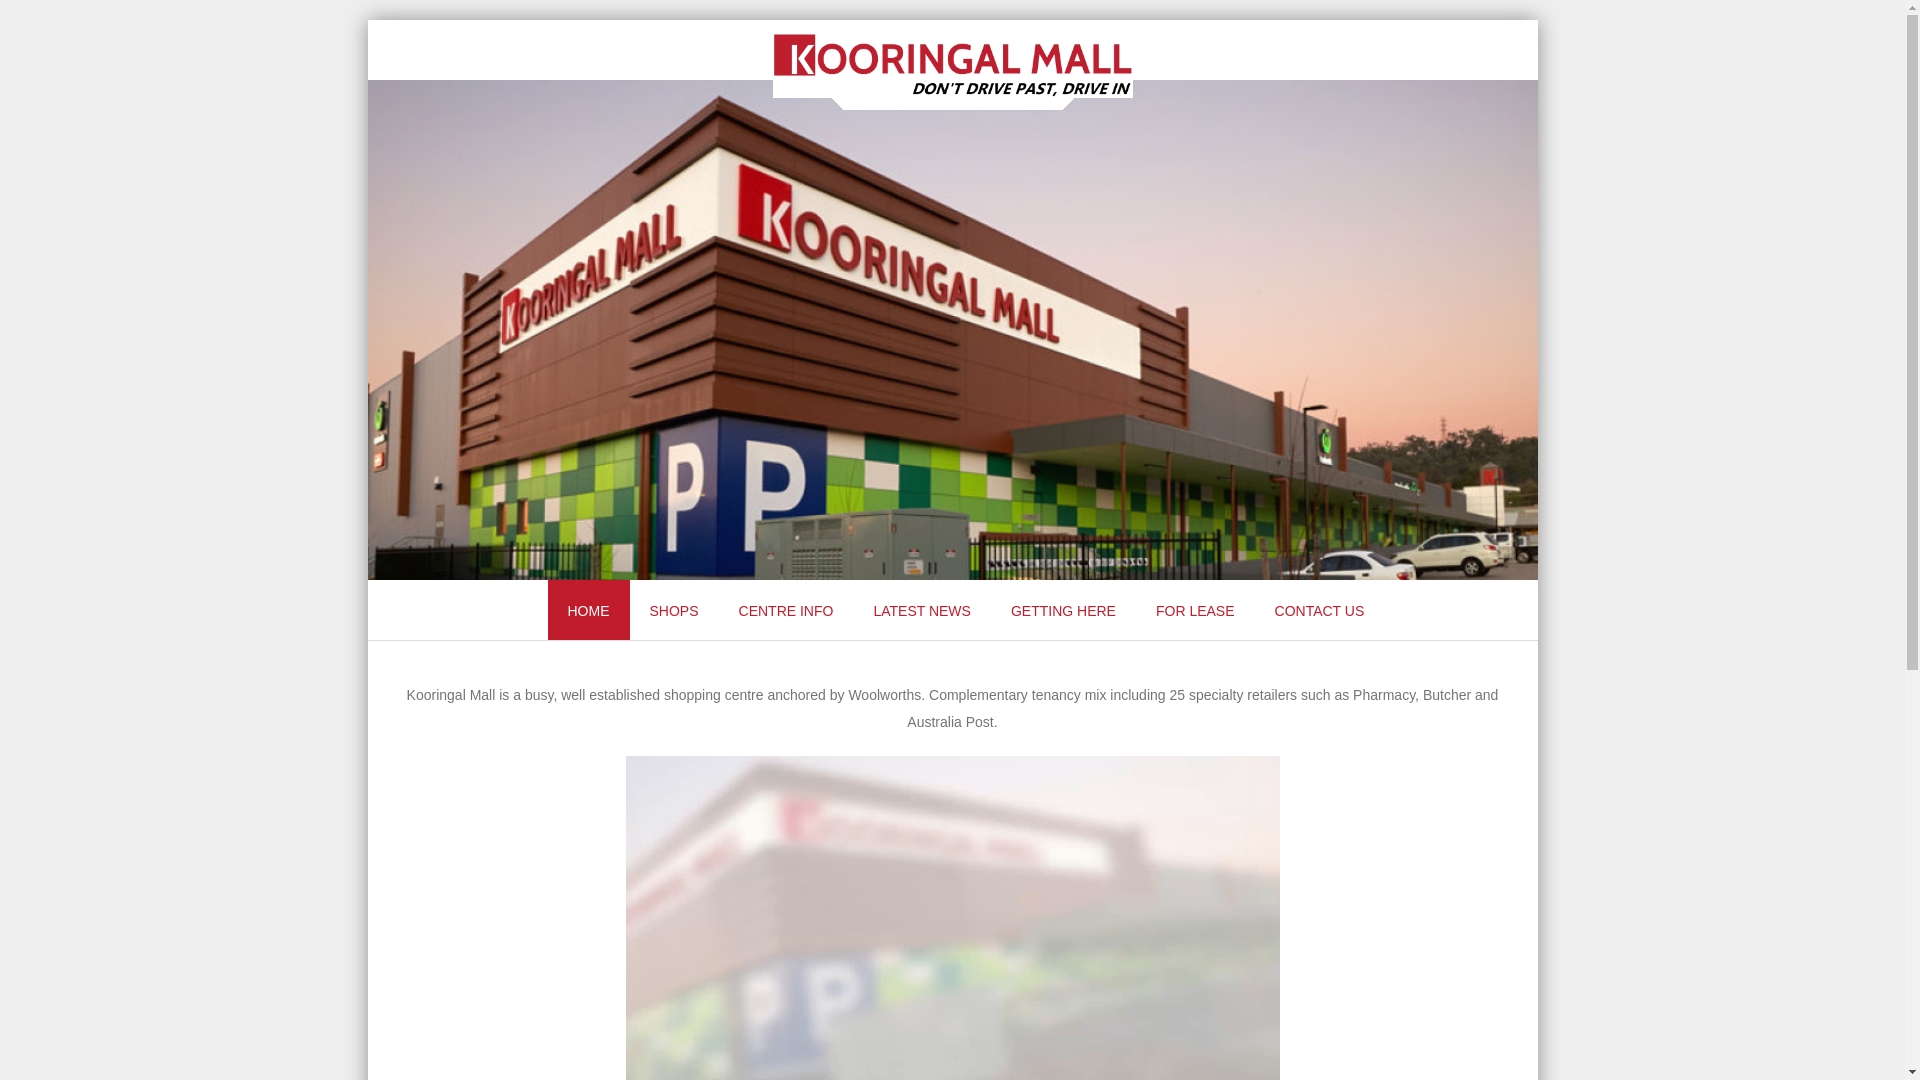 This screenshot has height=1080, width=1920. What do you see at coordinates (786, 610) in the screenshot?
I see `CENTRE INFO` at bounding box center [786, 610].